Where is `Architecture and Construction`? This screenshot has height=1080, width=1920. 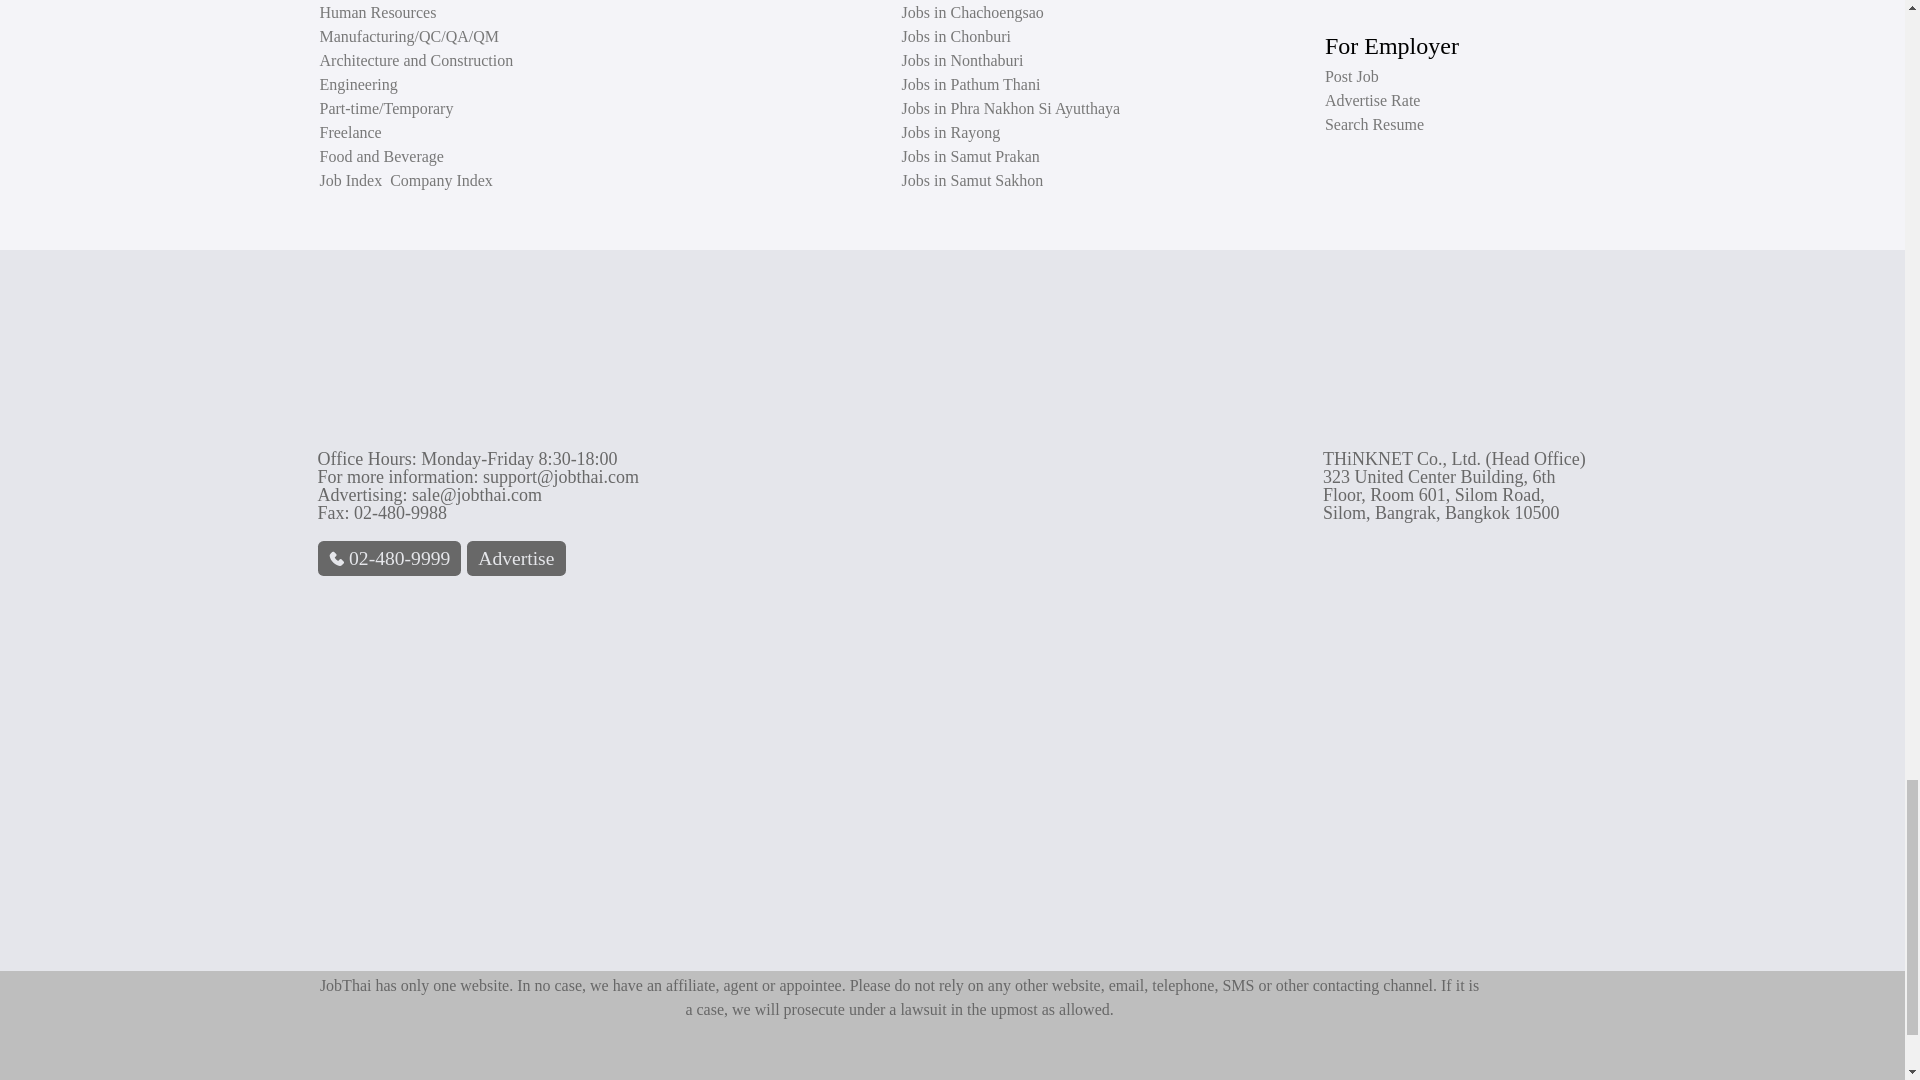 Architecture and Construction is located at coordinates (417, 60).